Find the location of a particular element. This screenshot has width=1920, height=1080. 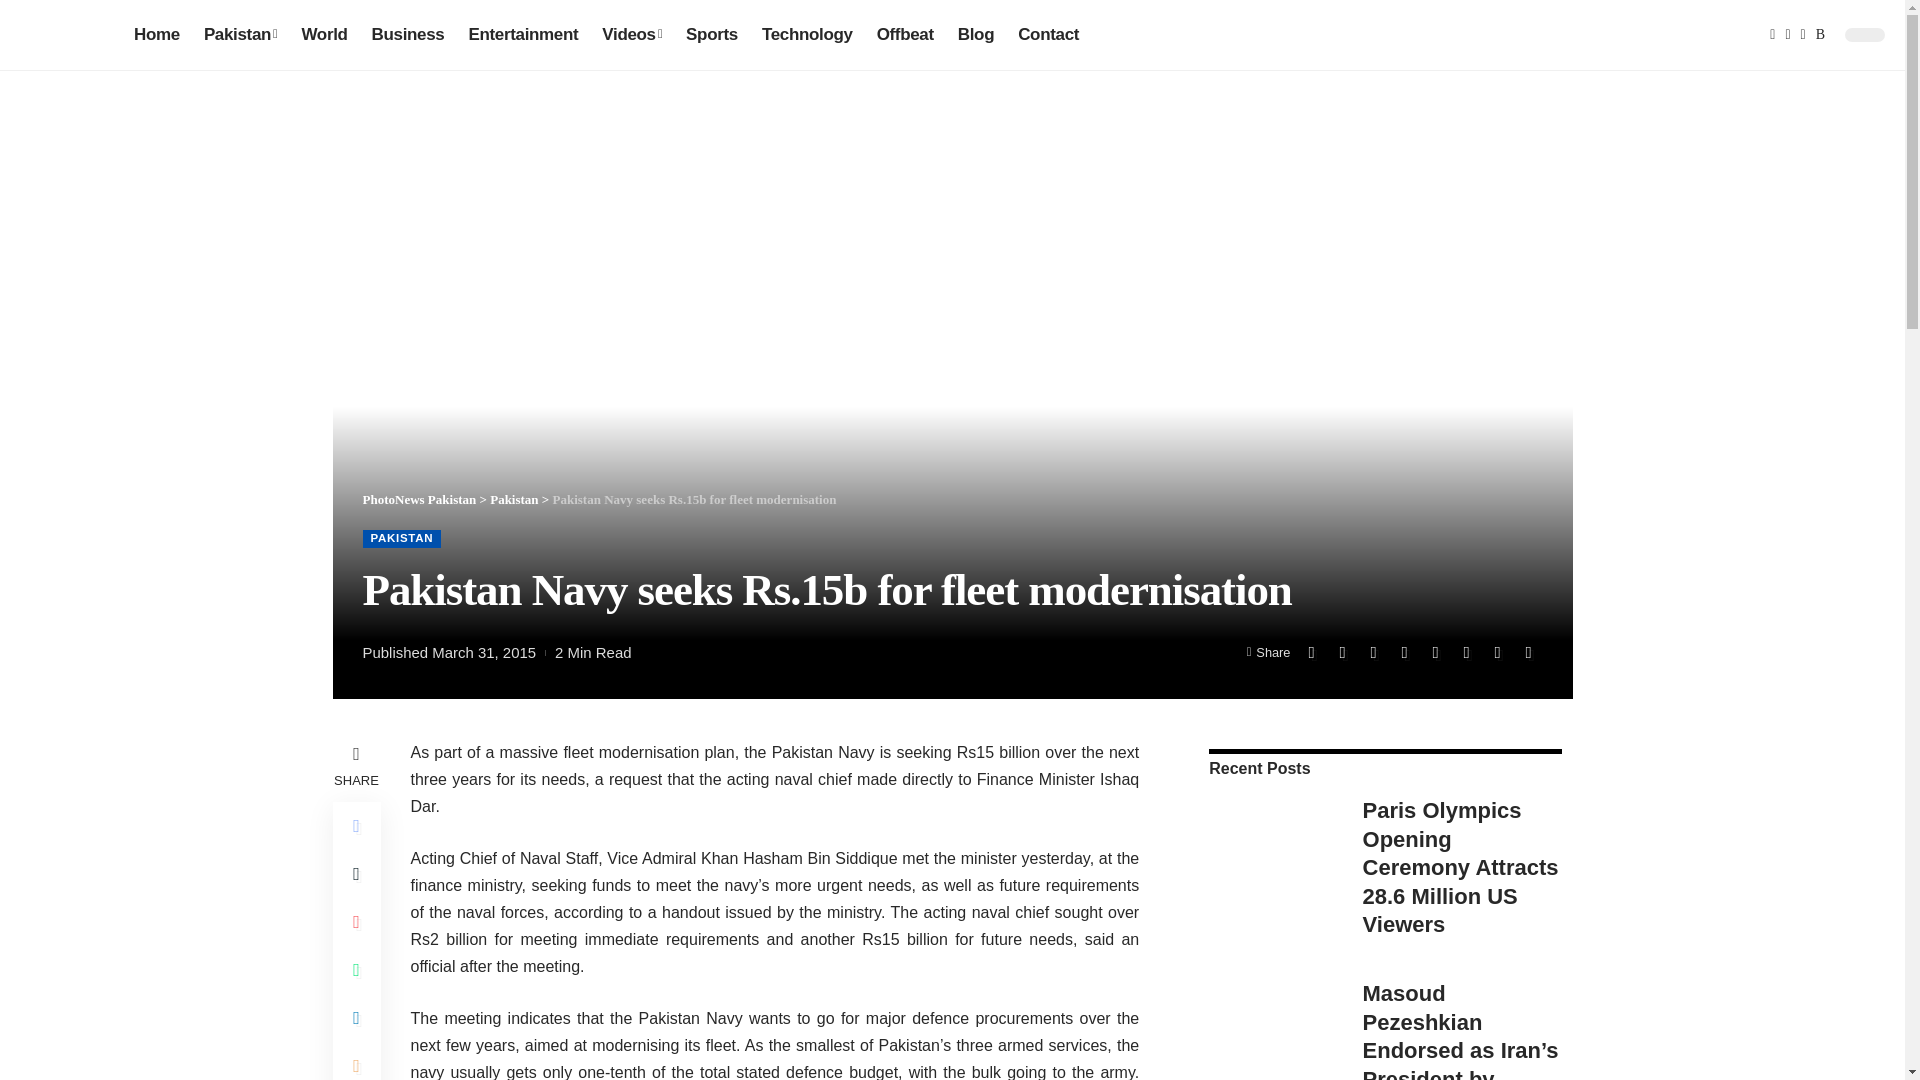

Videos is located at coordinates (631, 34).